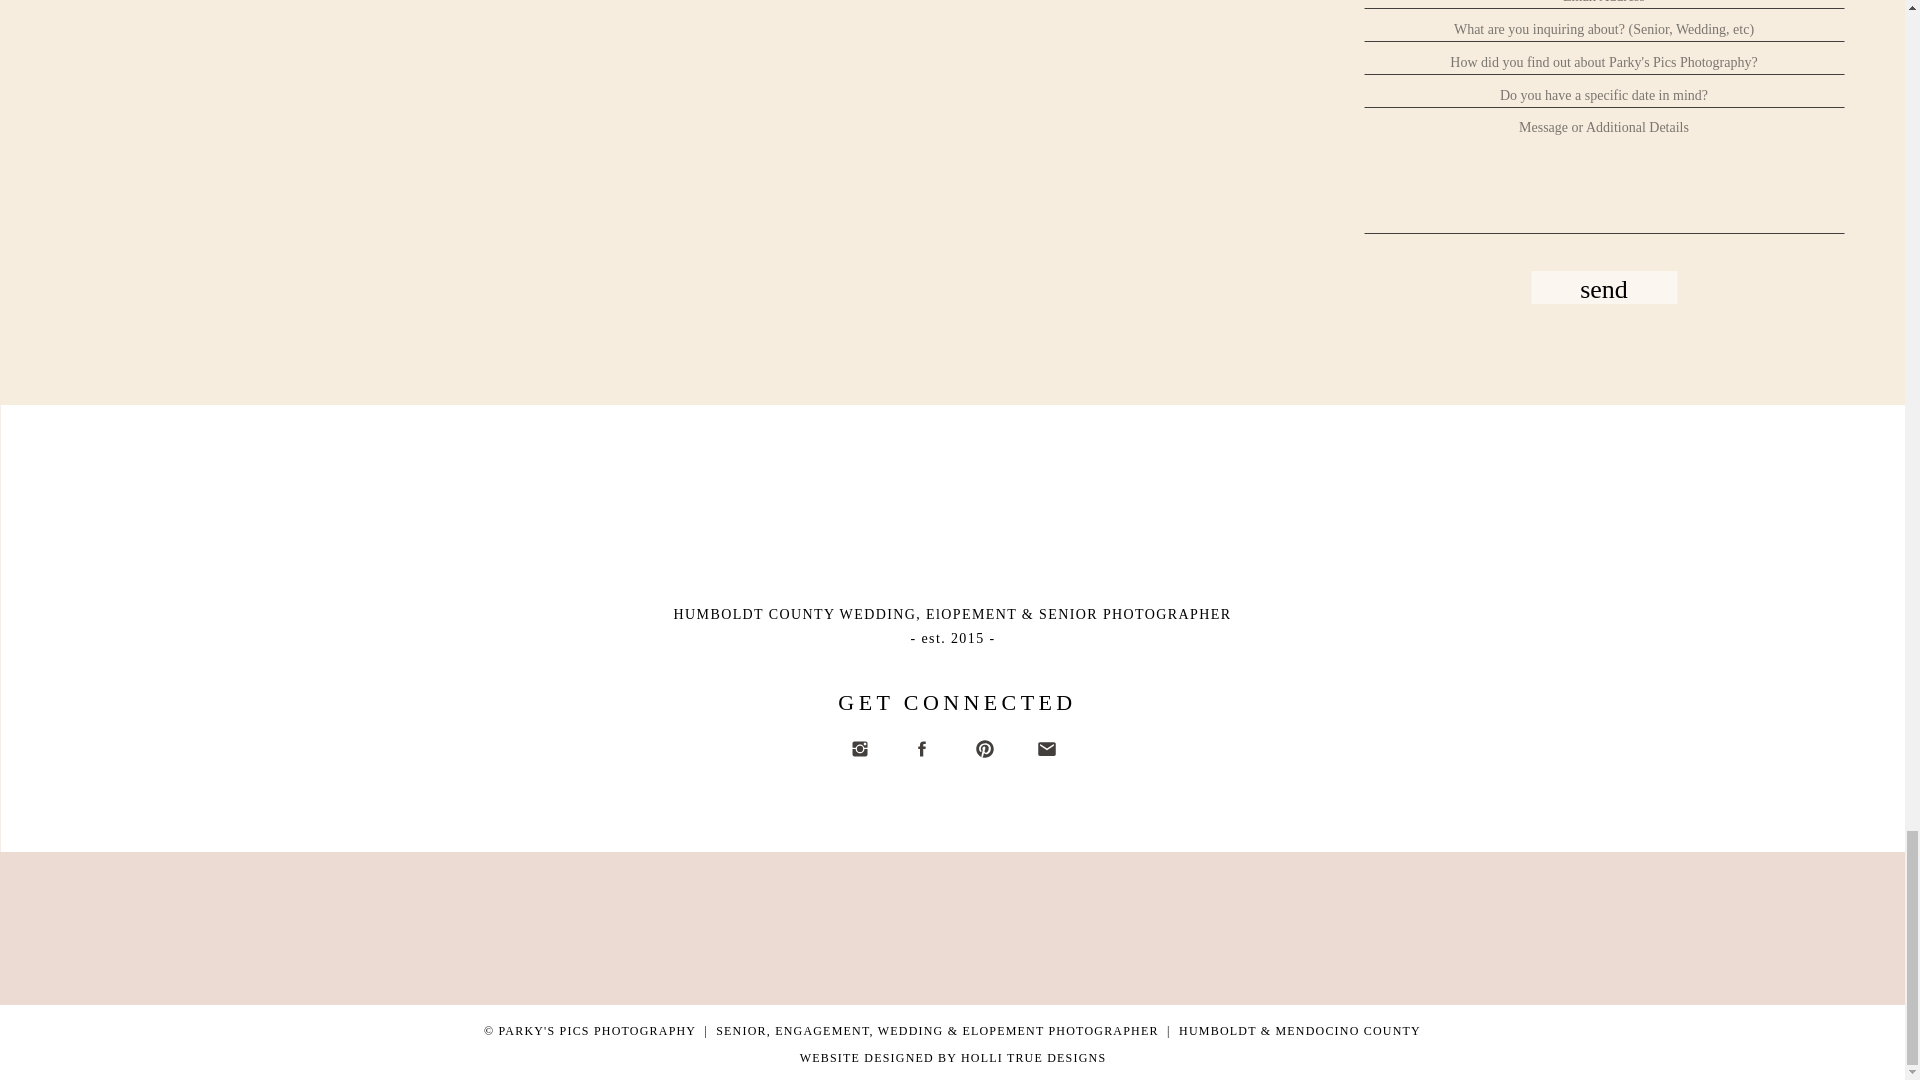 Image resolution: width=1920 pixels, height=1080 pixels. Describe the element at coordinates (953, 1058) in the screenshot. I see `WEBSITE DESIGNED BY HOLLI TRUE DESIGNS` at that location.